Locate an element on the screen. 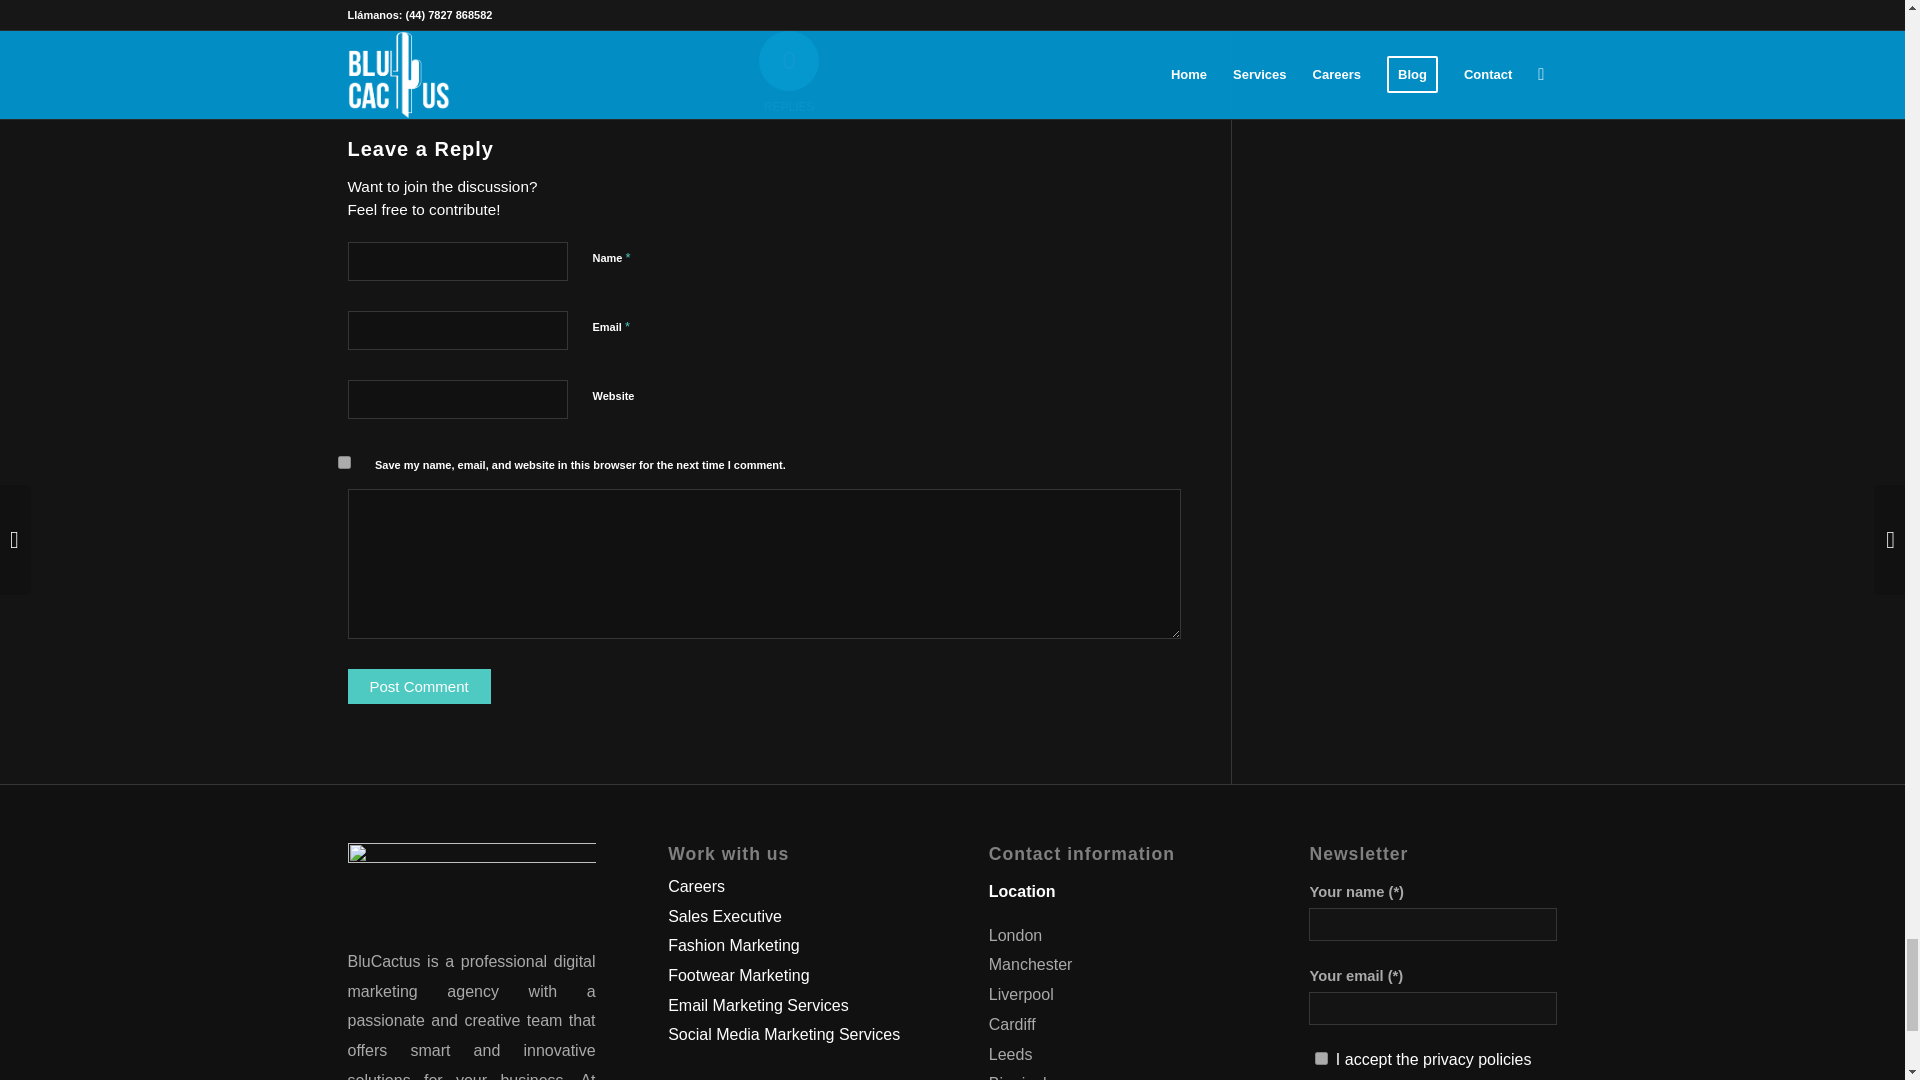 The image size is (1920, 1080). Post Comment is located at coordinates (419, 686).